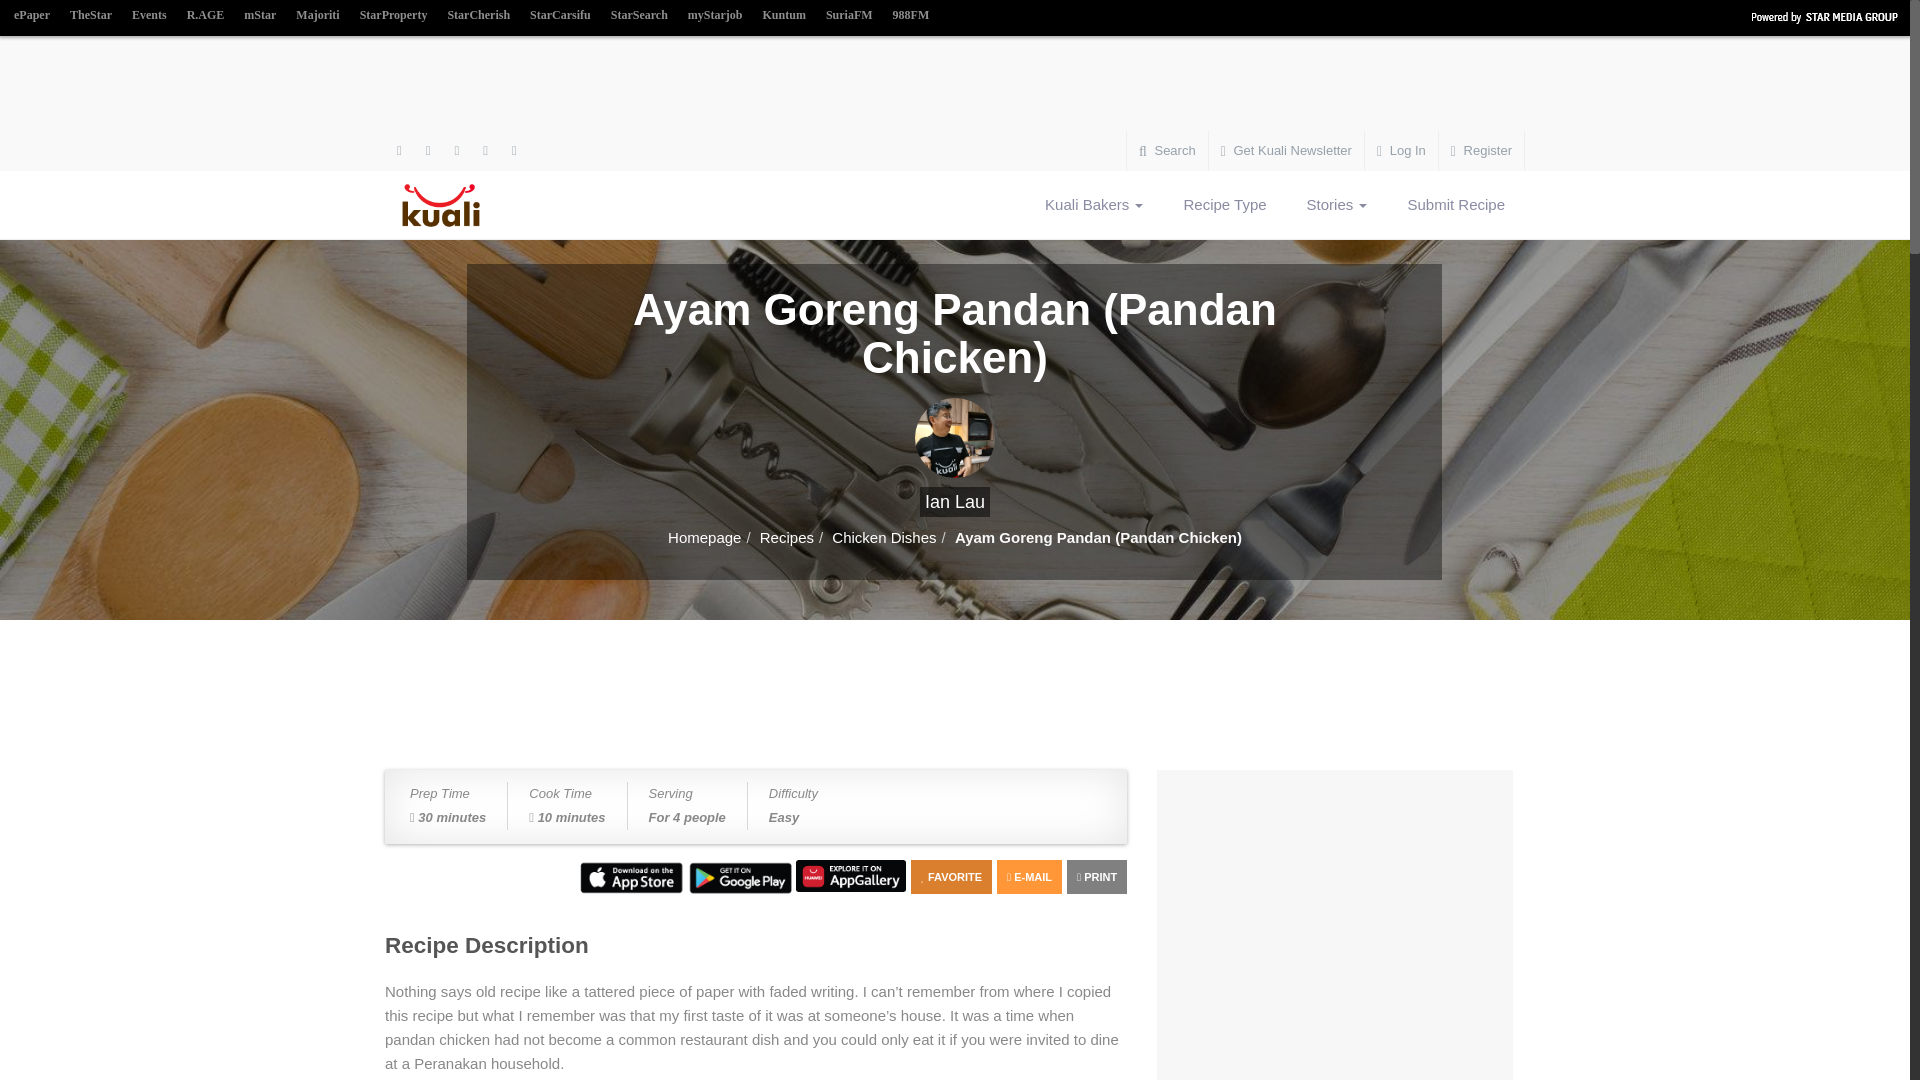 The width and height of the screenshot is (1920, 1080). What do you see at coordinates (260, 16) in the screenshot?
I see `mStar` at bounding box center [260, 16].